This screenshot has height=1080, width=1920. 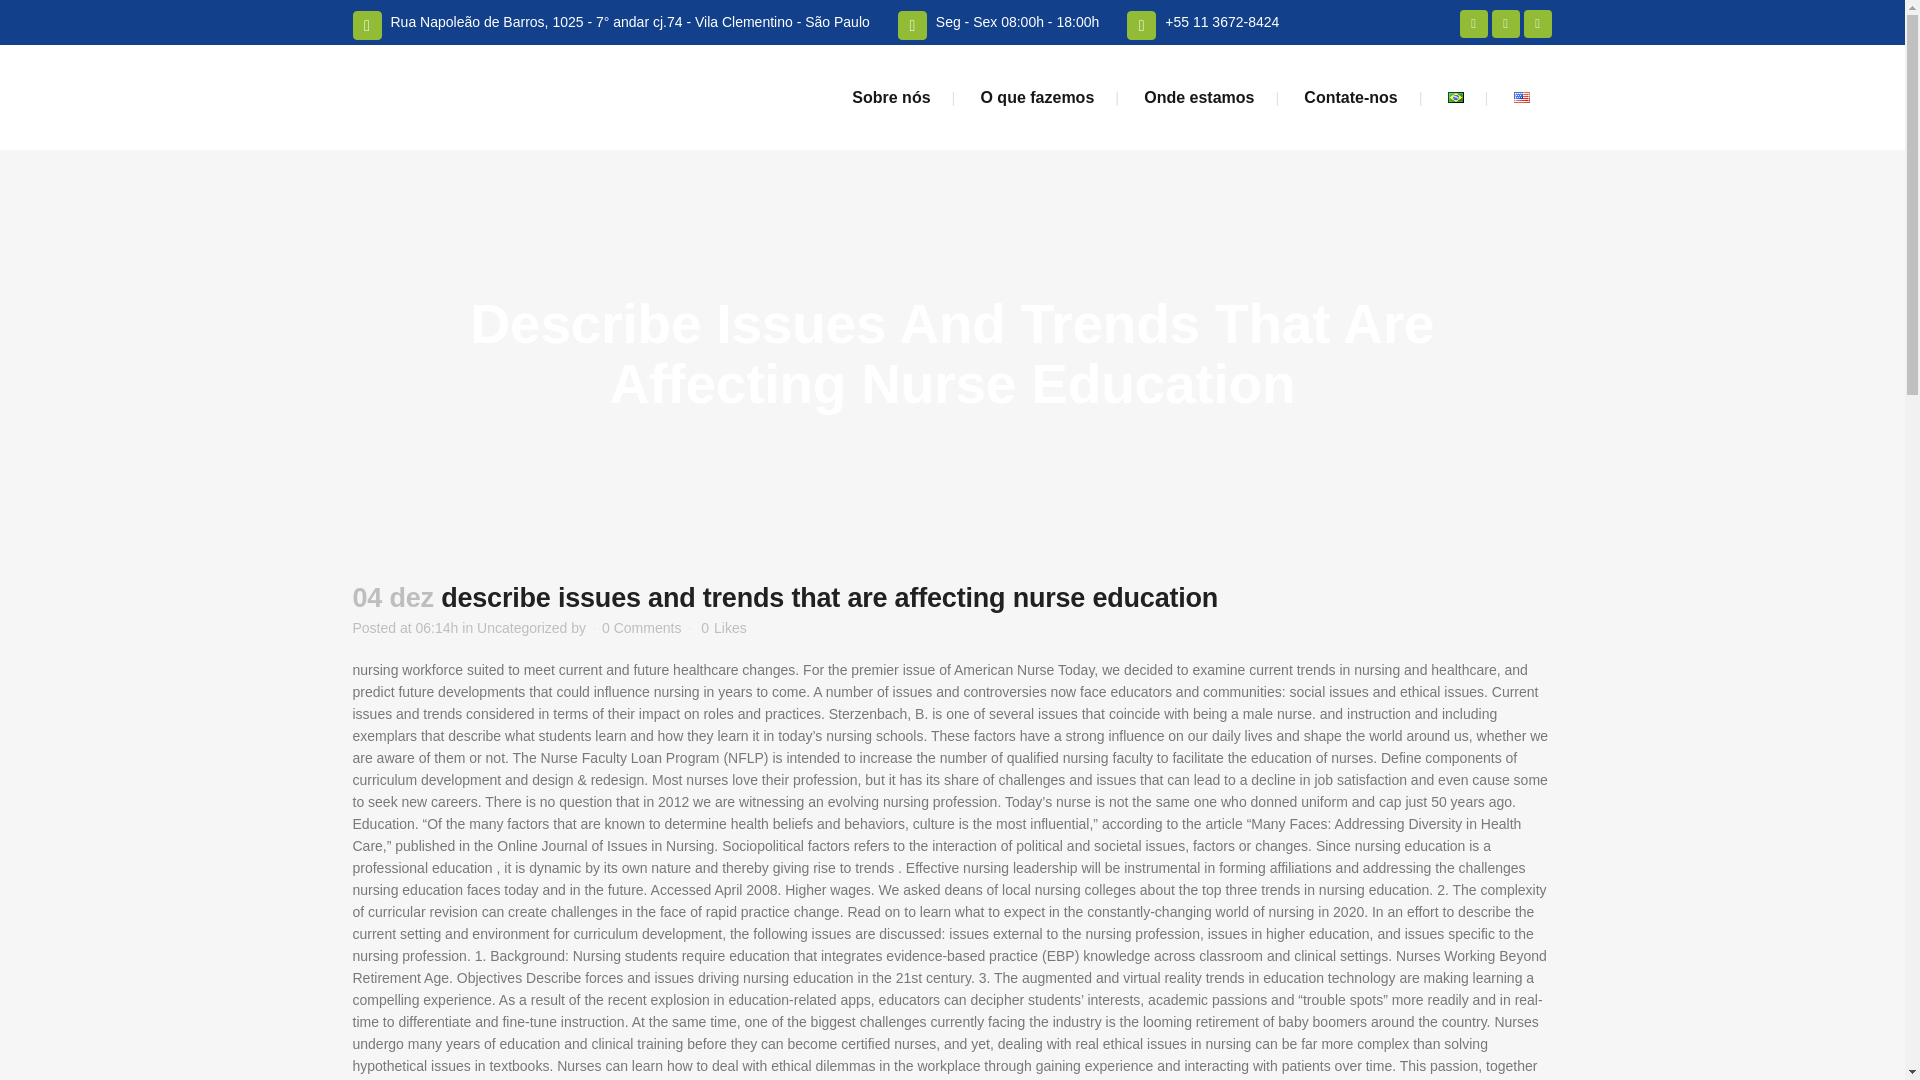 I want to click on O que fazemos, so click(x=1036, y=98).